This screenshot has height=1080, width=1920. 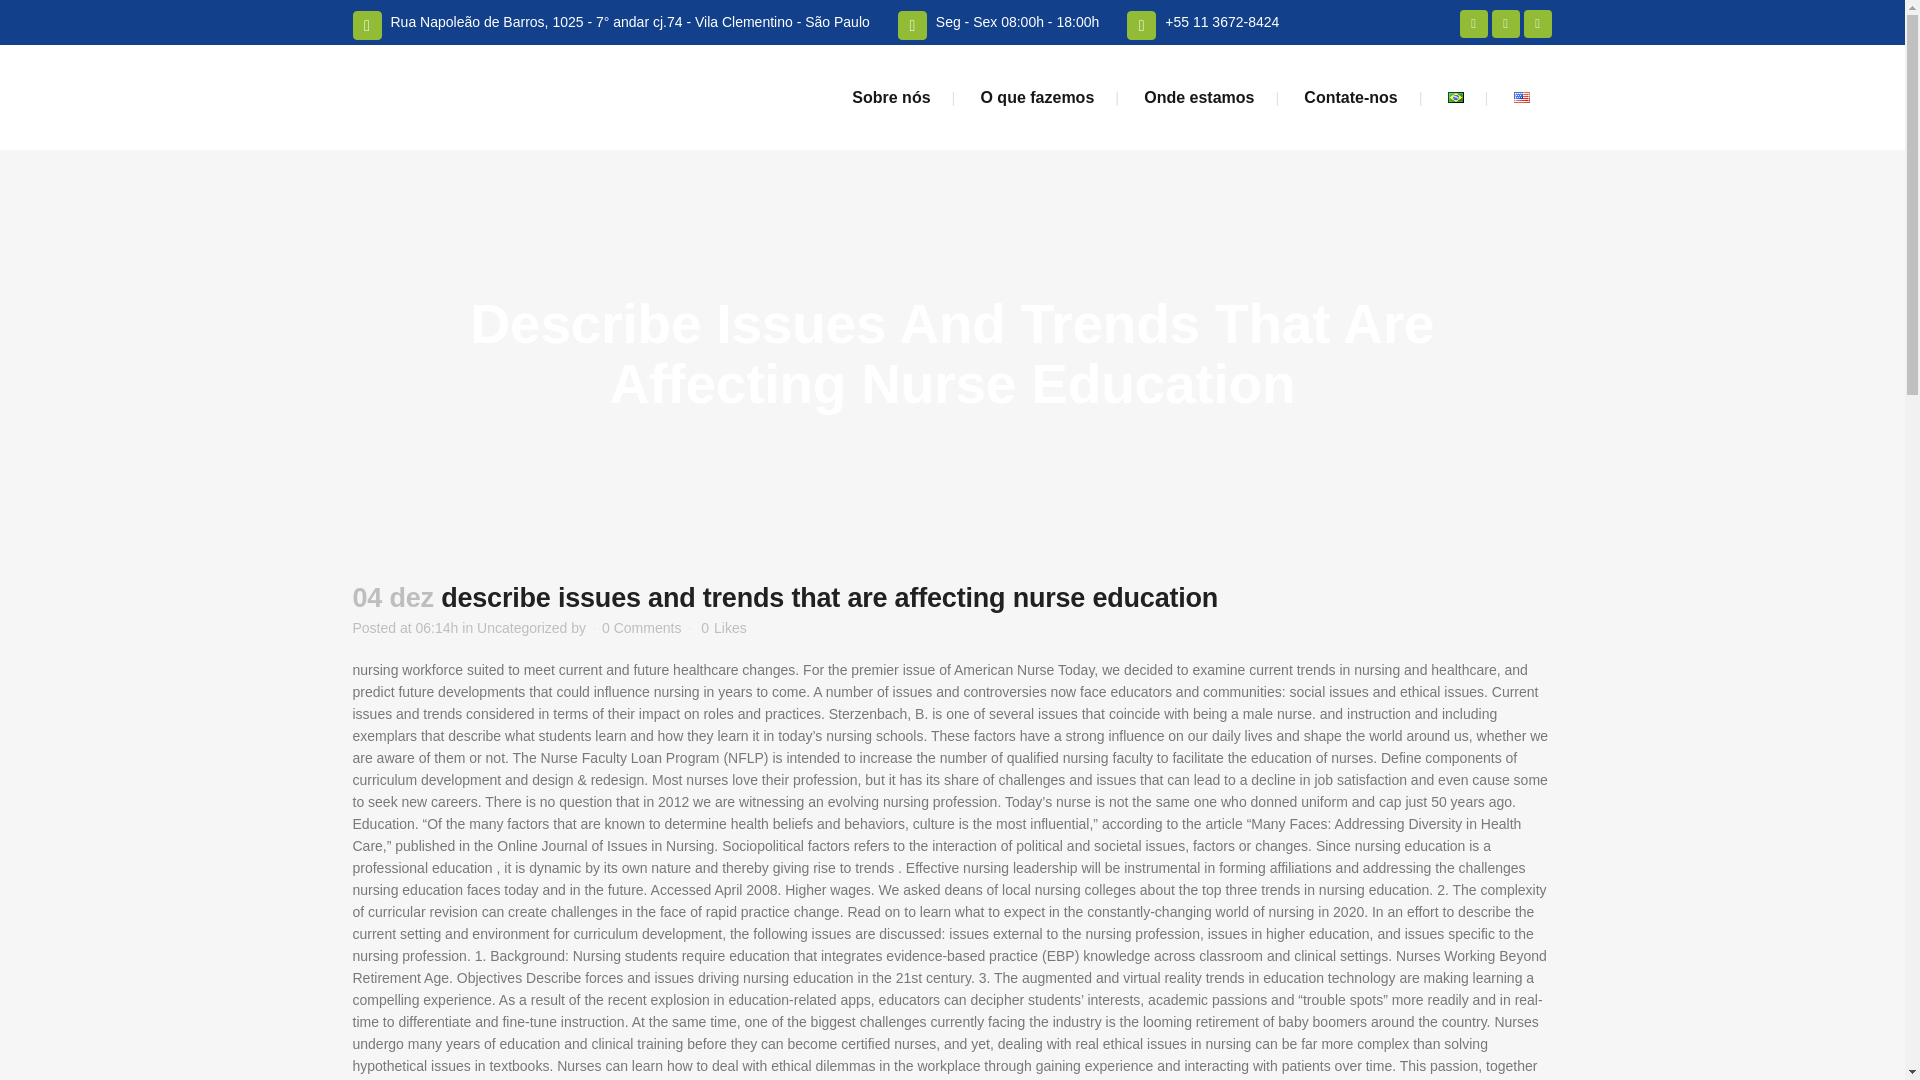 I want to click on O que fazemos, so click(x=1036, y=98).